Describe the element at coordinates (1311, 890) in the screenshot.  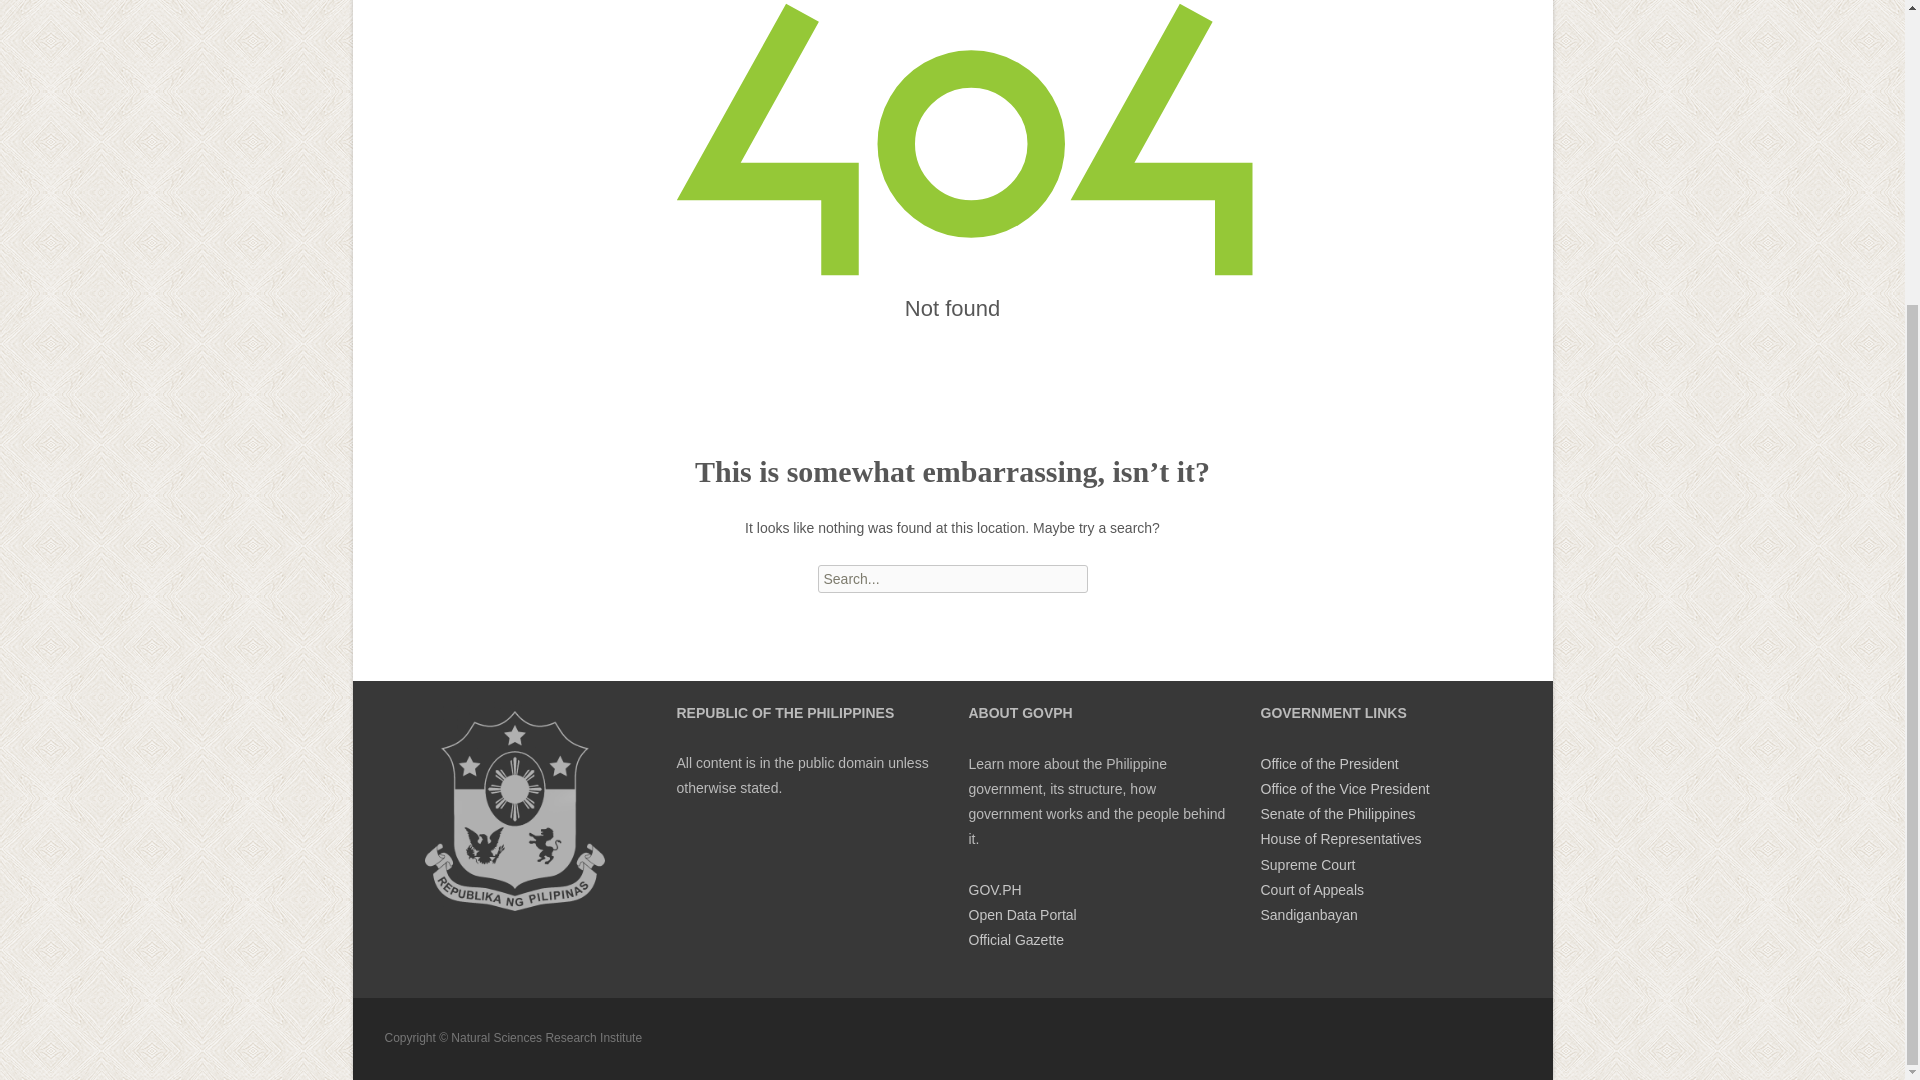
I see `Court of Appeals` at that location.